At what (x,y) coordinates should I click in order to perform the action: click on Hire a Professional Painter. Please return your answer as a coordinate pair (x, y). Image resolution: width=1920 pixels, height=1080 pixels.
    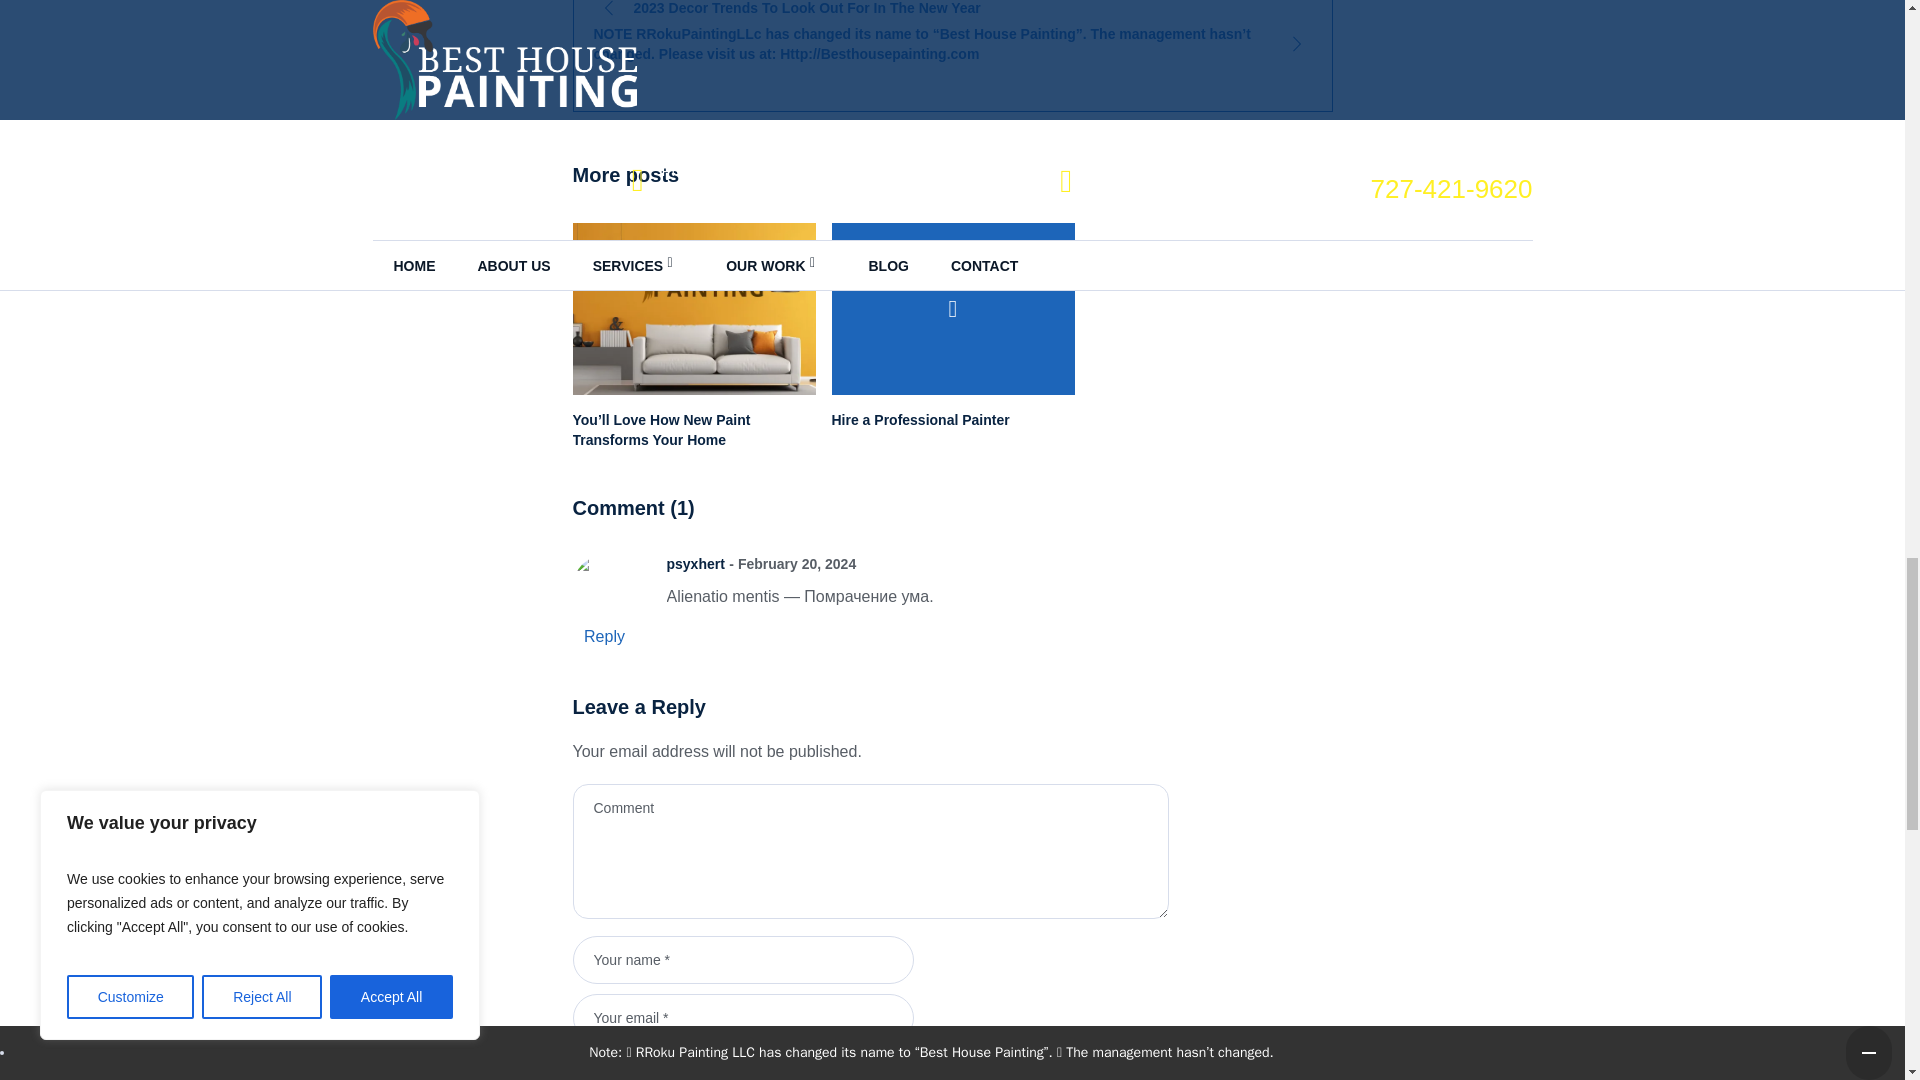
    Looking at the image, I should click on (953, 308).